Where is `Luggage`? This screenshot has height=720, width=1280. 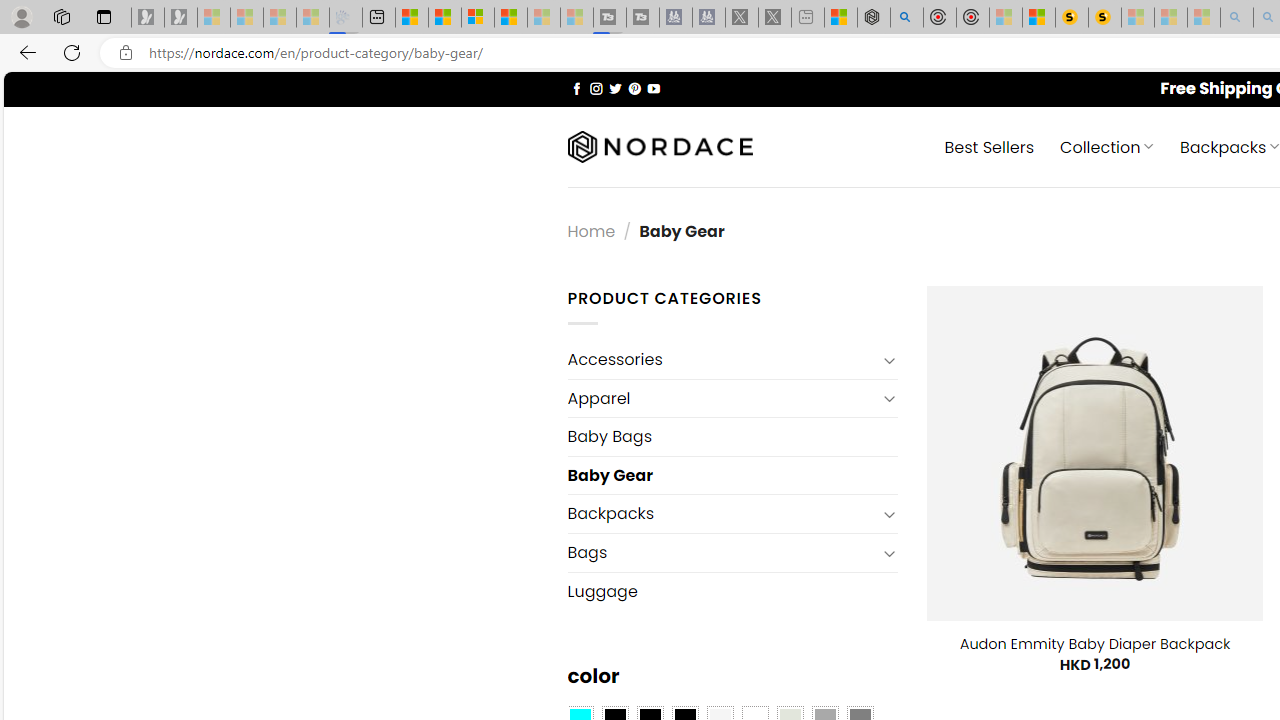 Luggage is located at coordinates (732, 591).